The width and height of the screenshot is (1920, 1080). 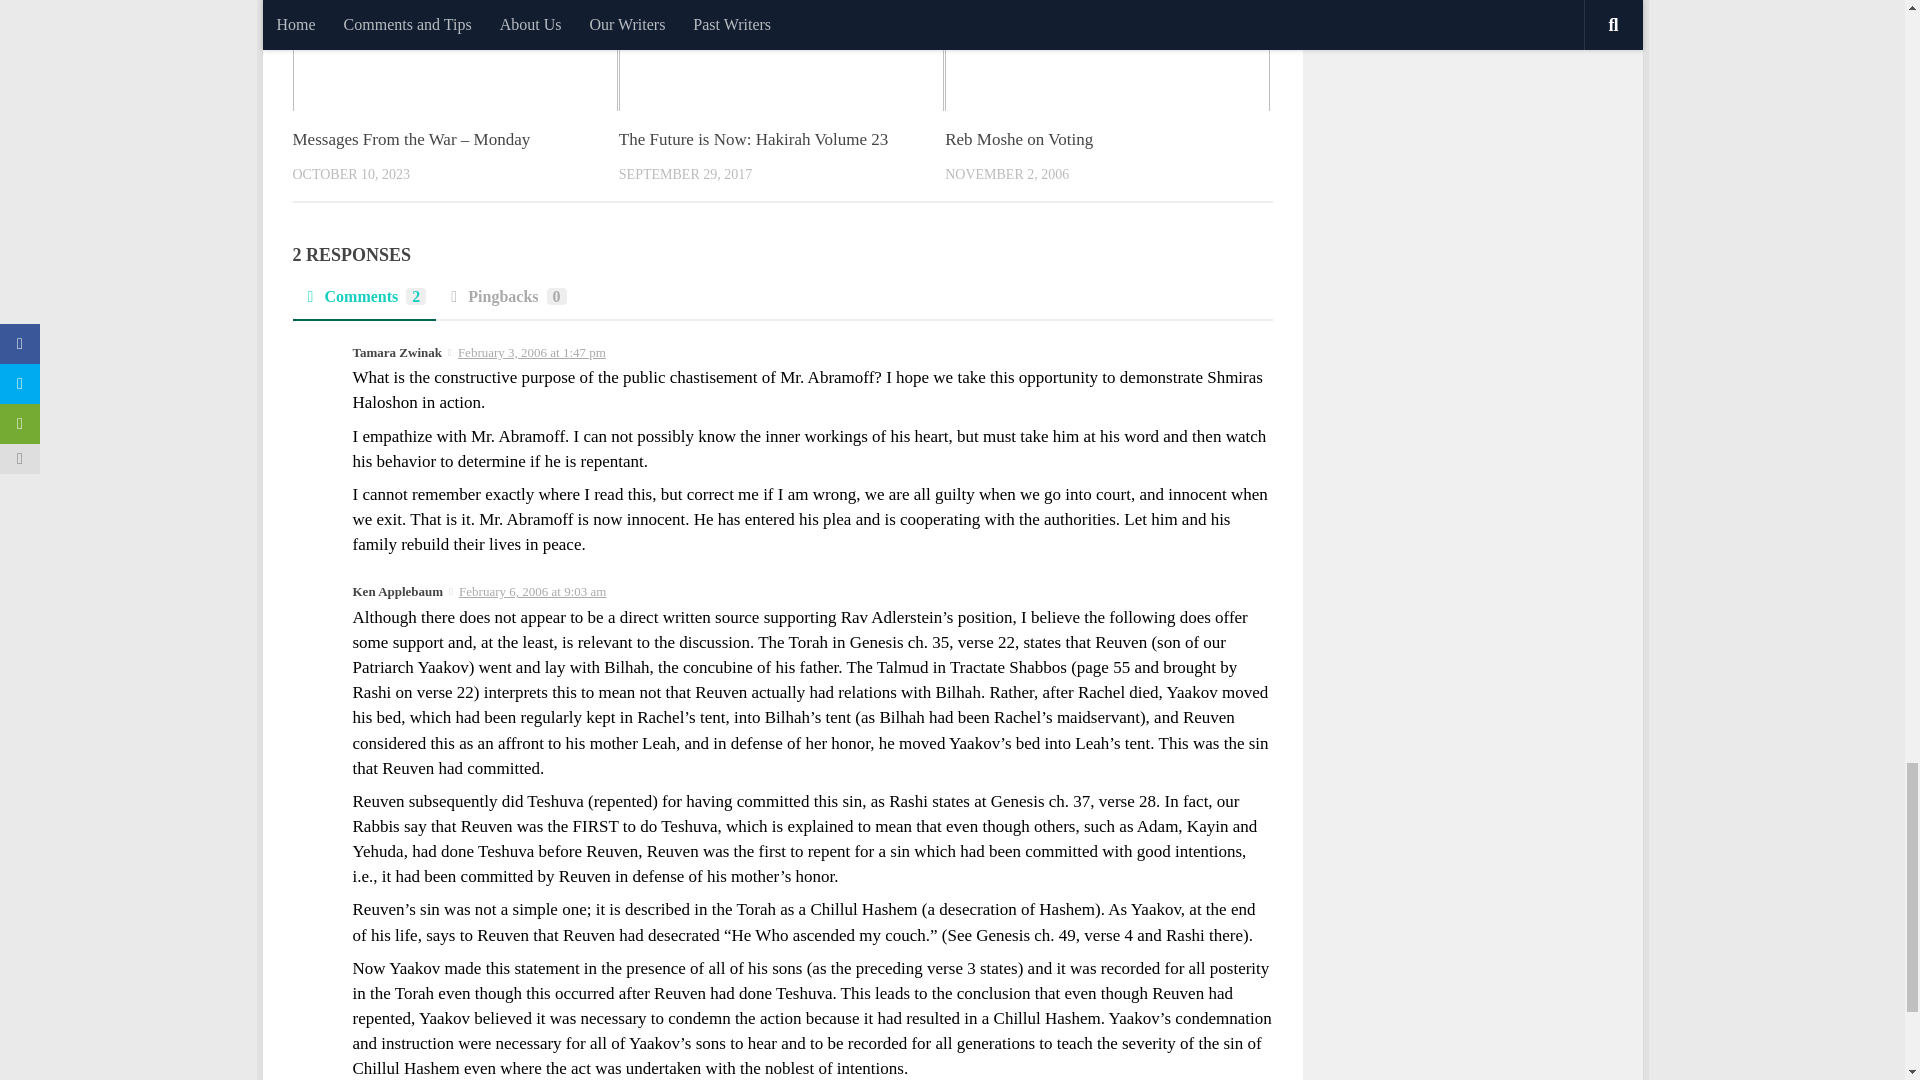 What do you see at coordinates (532, 592) in the screenshot?
I see `February 6, 2006 at 9:03 am` at bounding box center [532, 592].